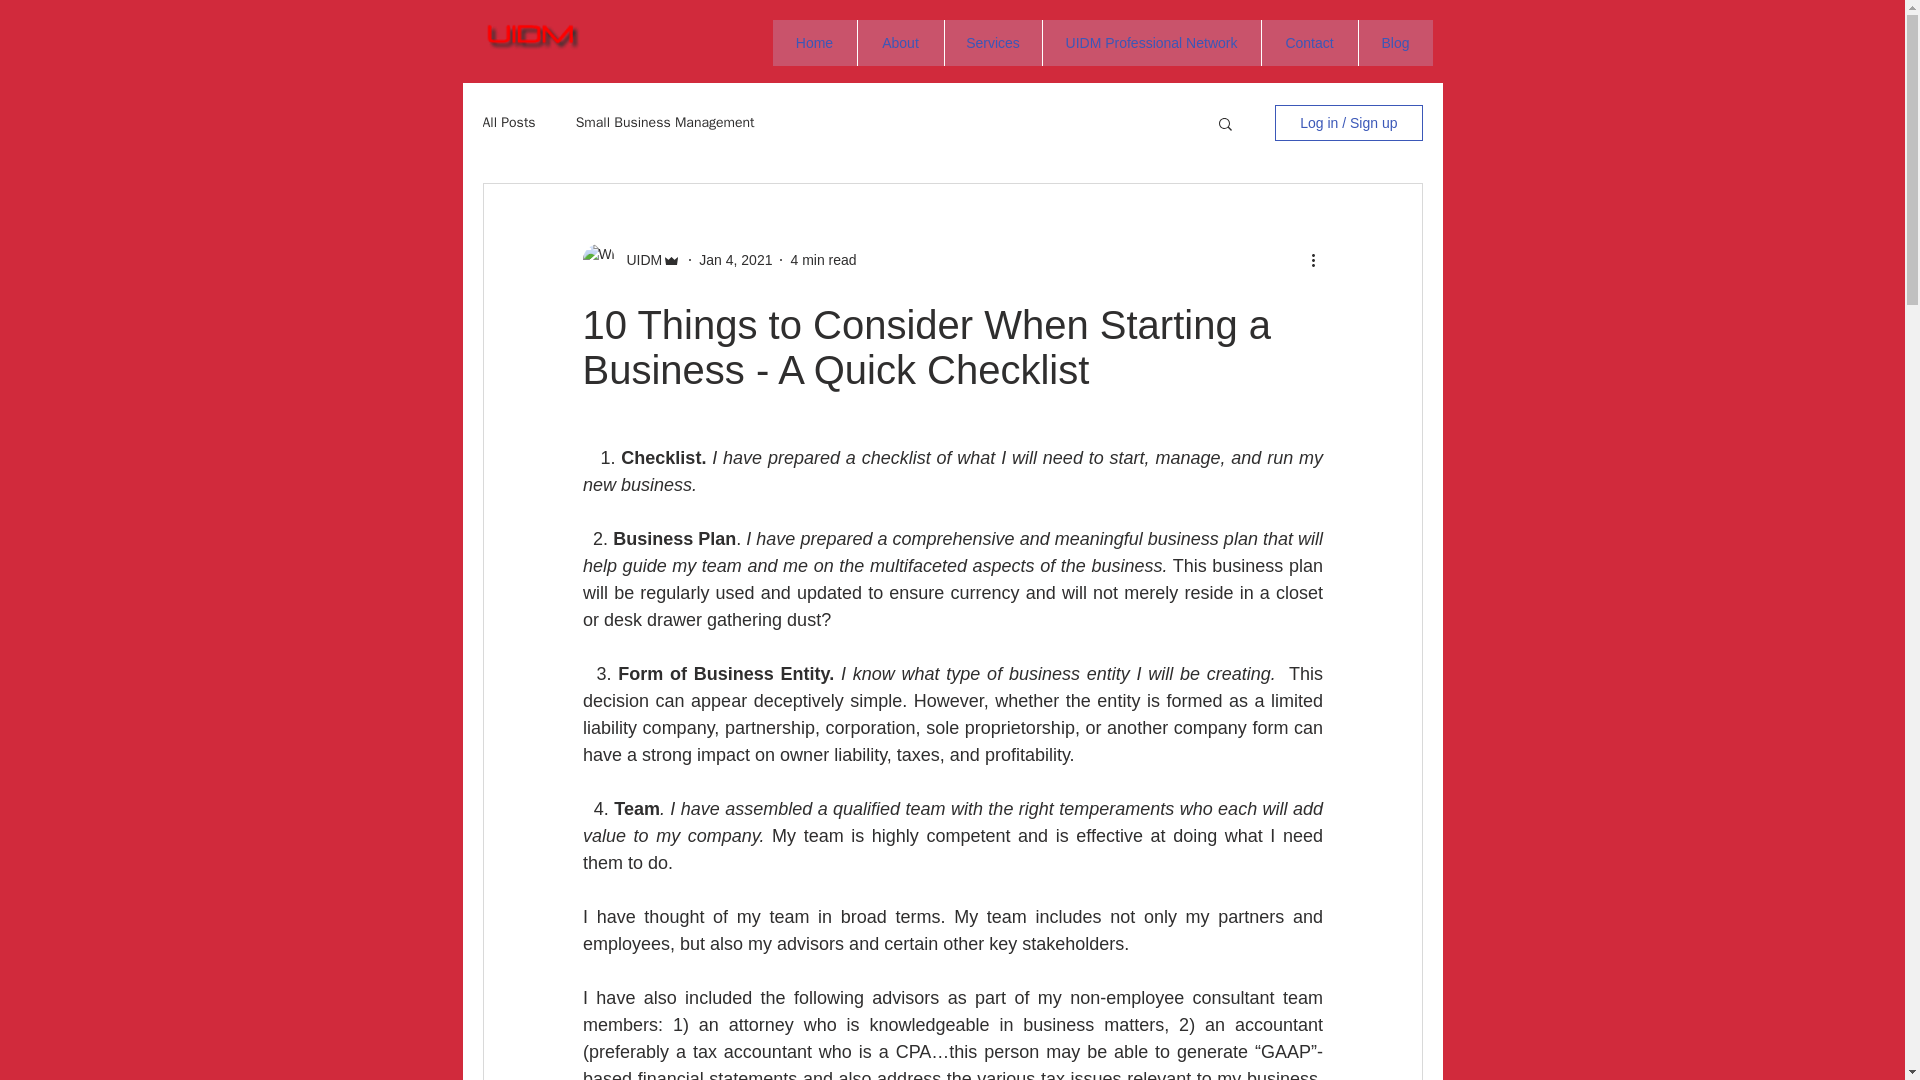 Image resolution: width=1920 pixels, height=1080 pixels. What do you see at coordinates (734, 259) in the screenshot?
I see `Jan 4, 2021` at bounding box center [734, 259].